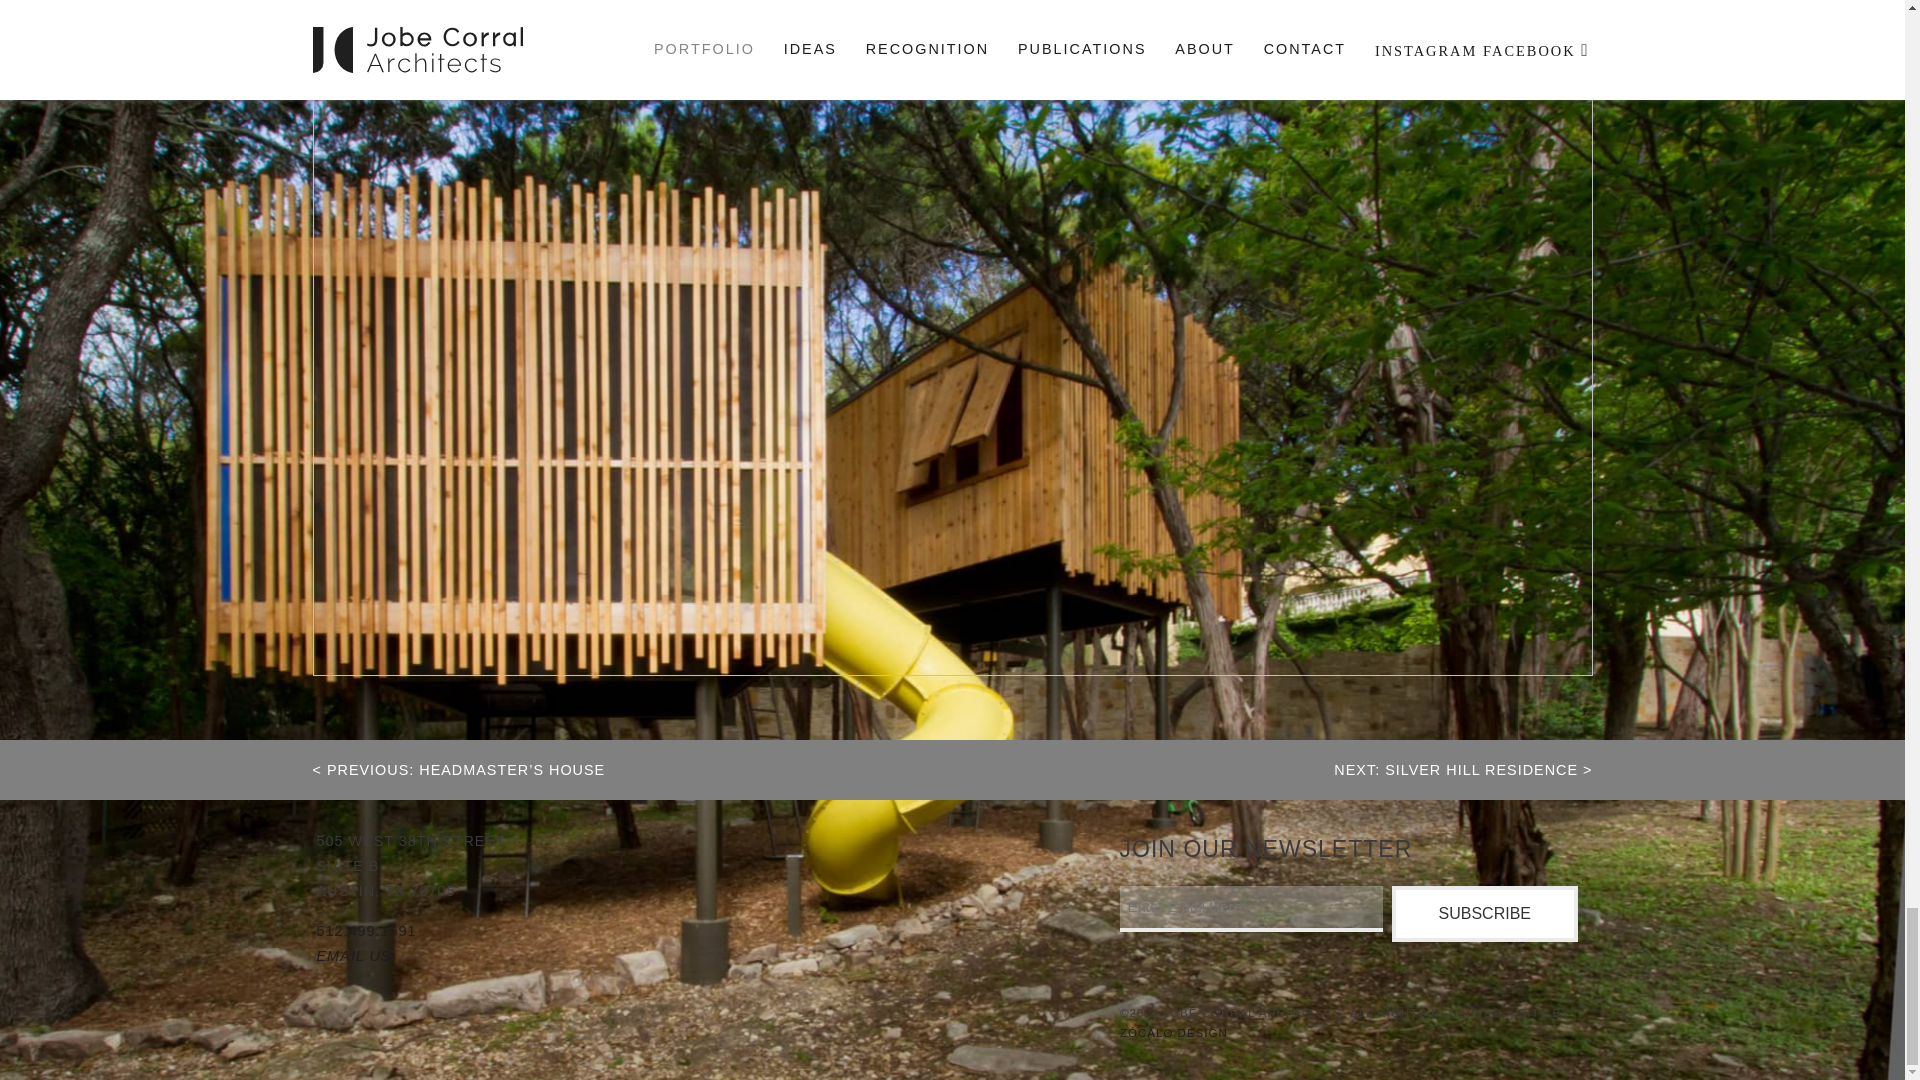 The height and width of the screenshot is (1080, 1920). Describe the element at coordinates (366, 930) in the screenshot. I see `512.499.1591` at that location.